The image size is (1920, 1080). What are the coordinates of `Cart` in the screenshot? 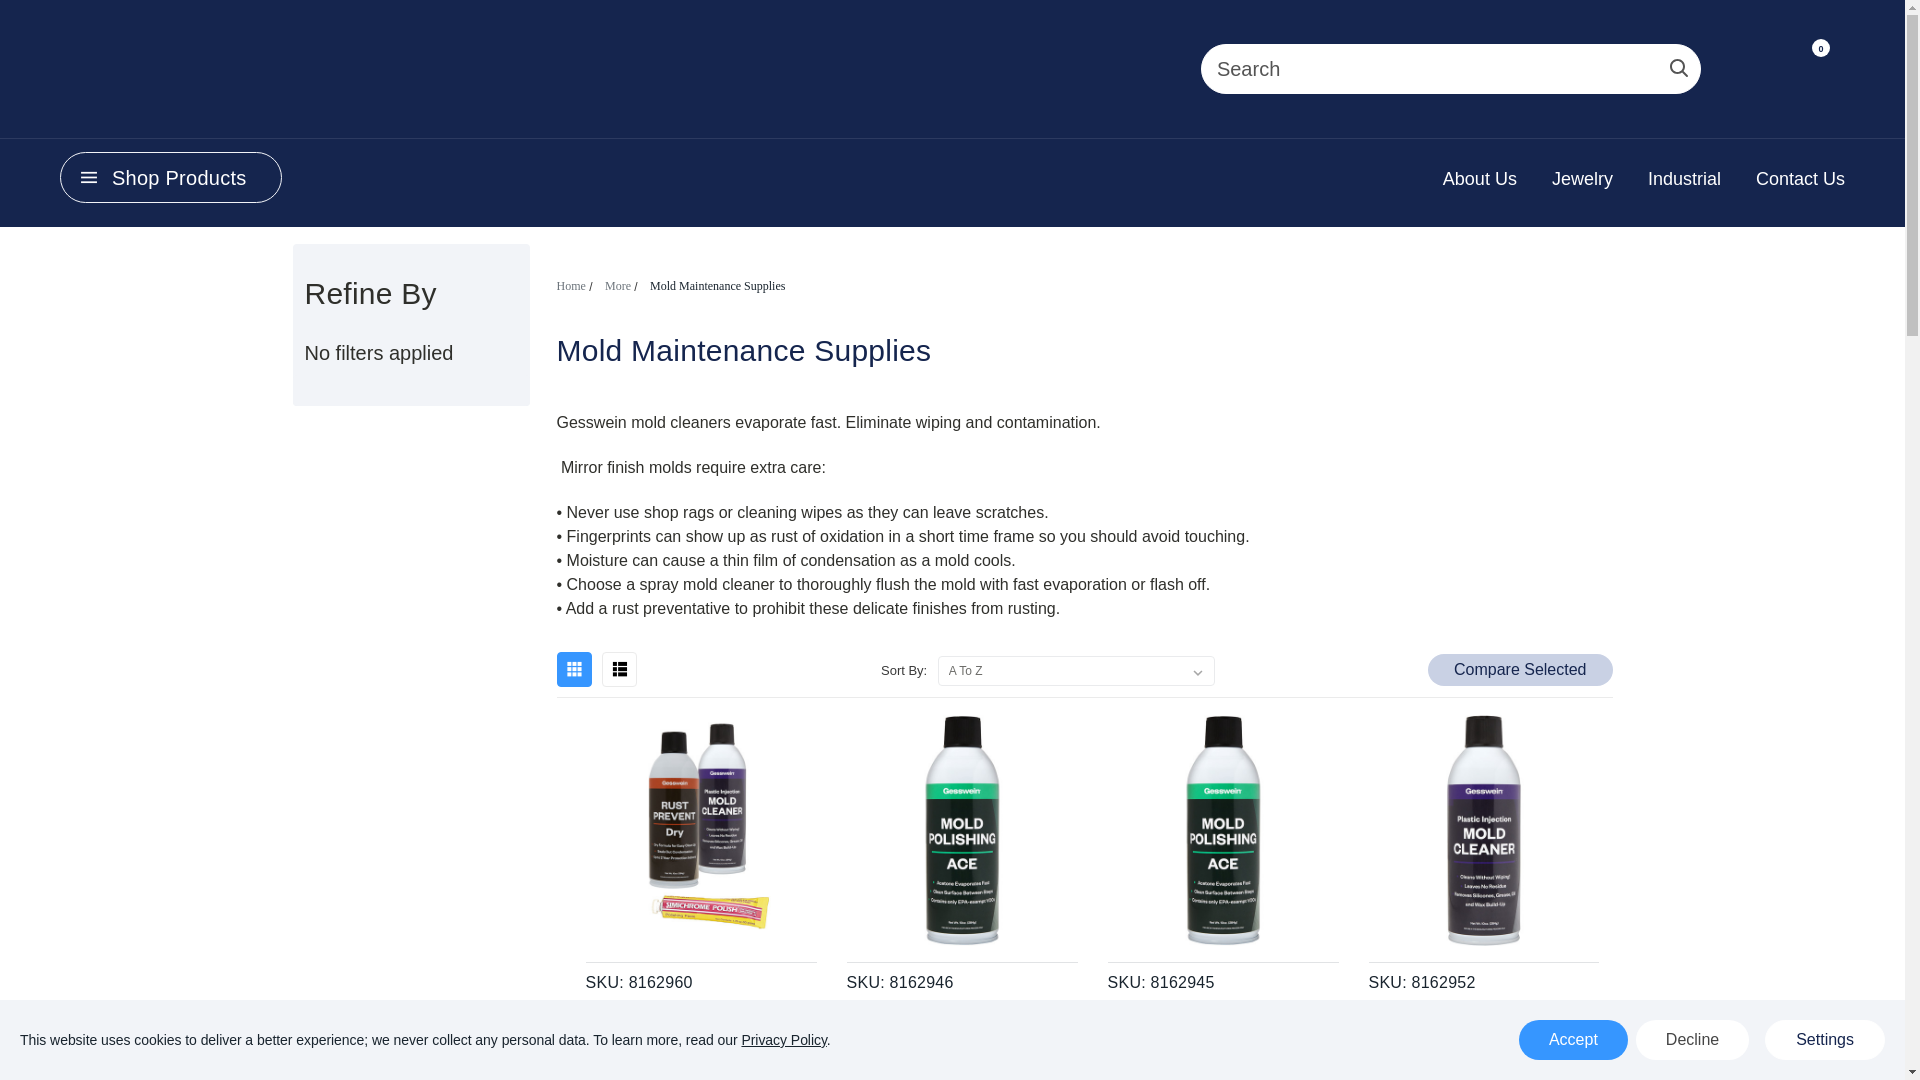 It's located at (1811, 72).